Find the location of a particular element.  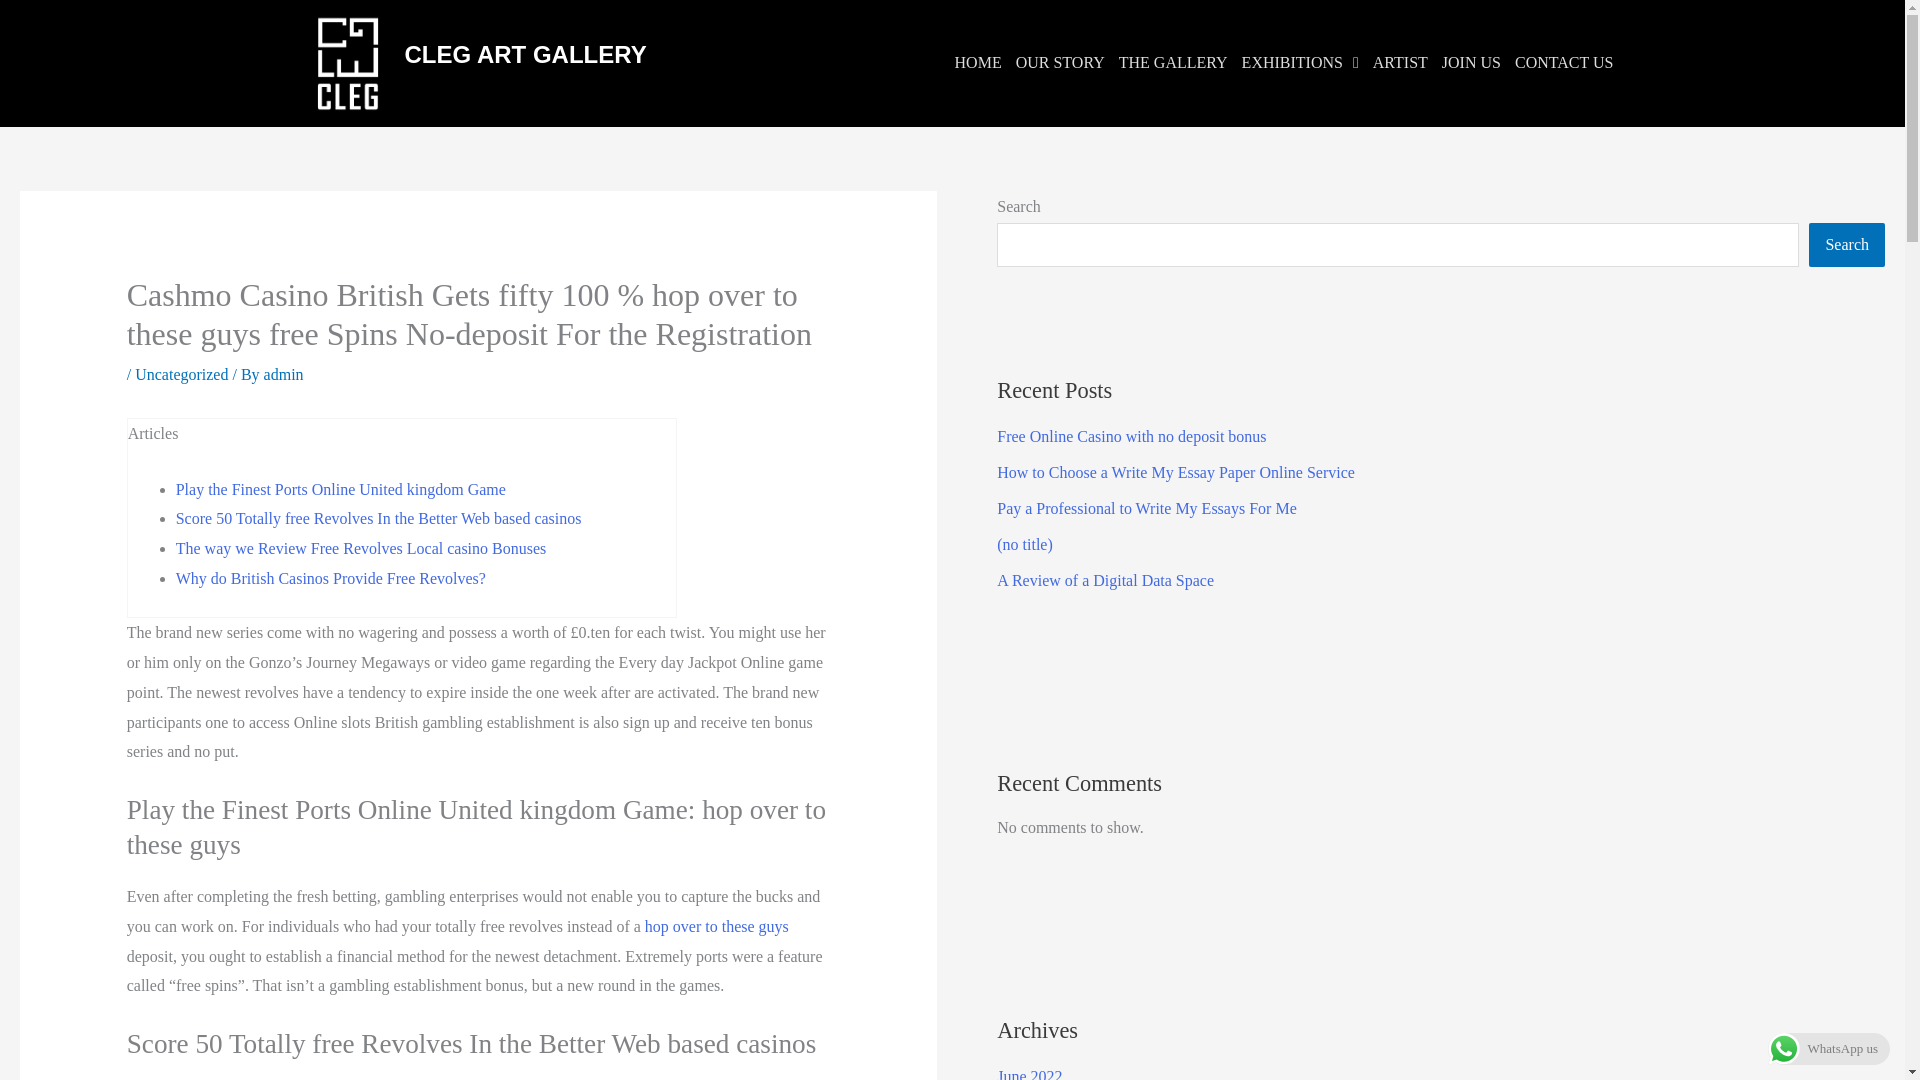

hop over to these guys is located at coordinates (717, 926).